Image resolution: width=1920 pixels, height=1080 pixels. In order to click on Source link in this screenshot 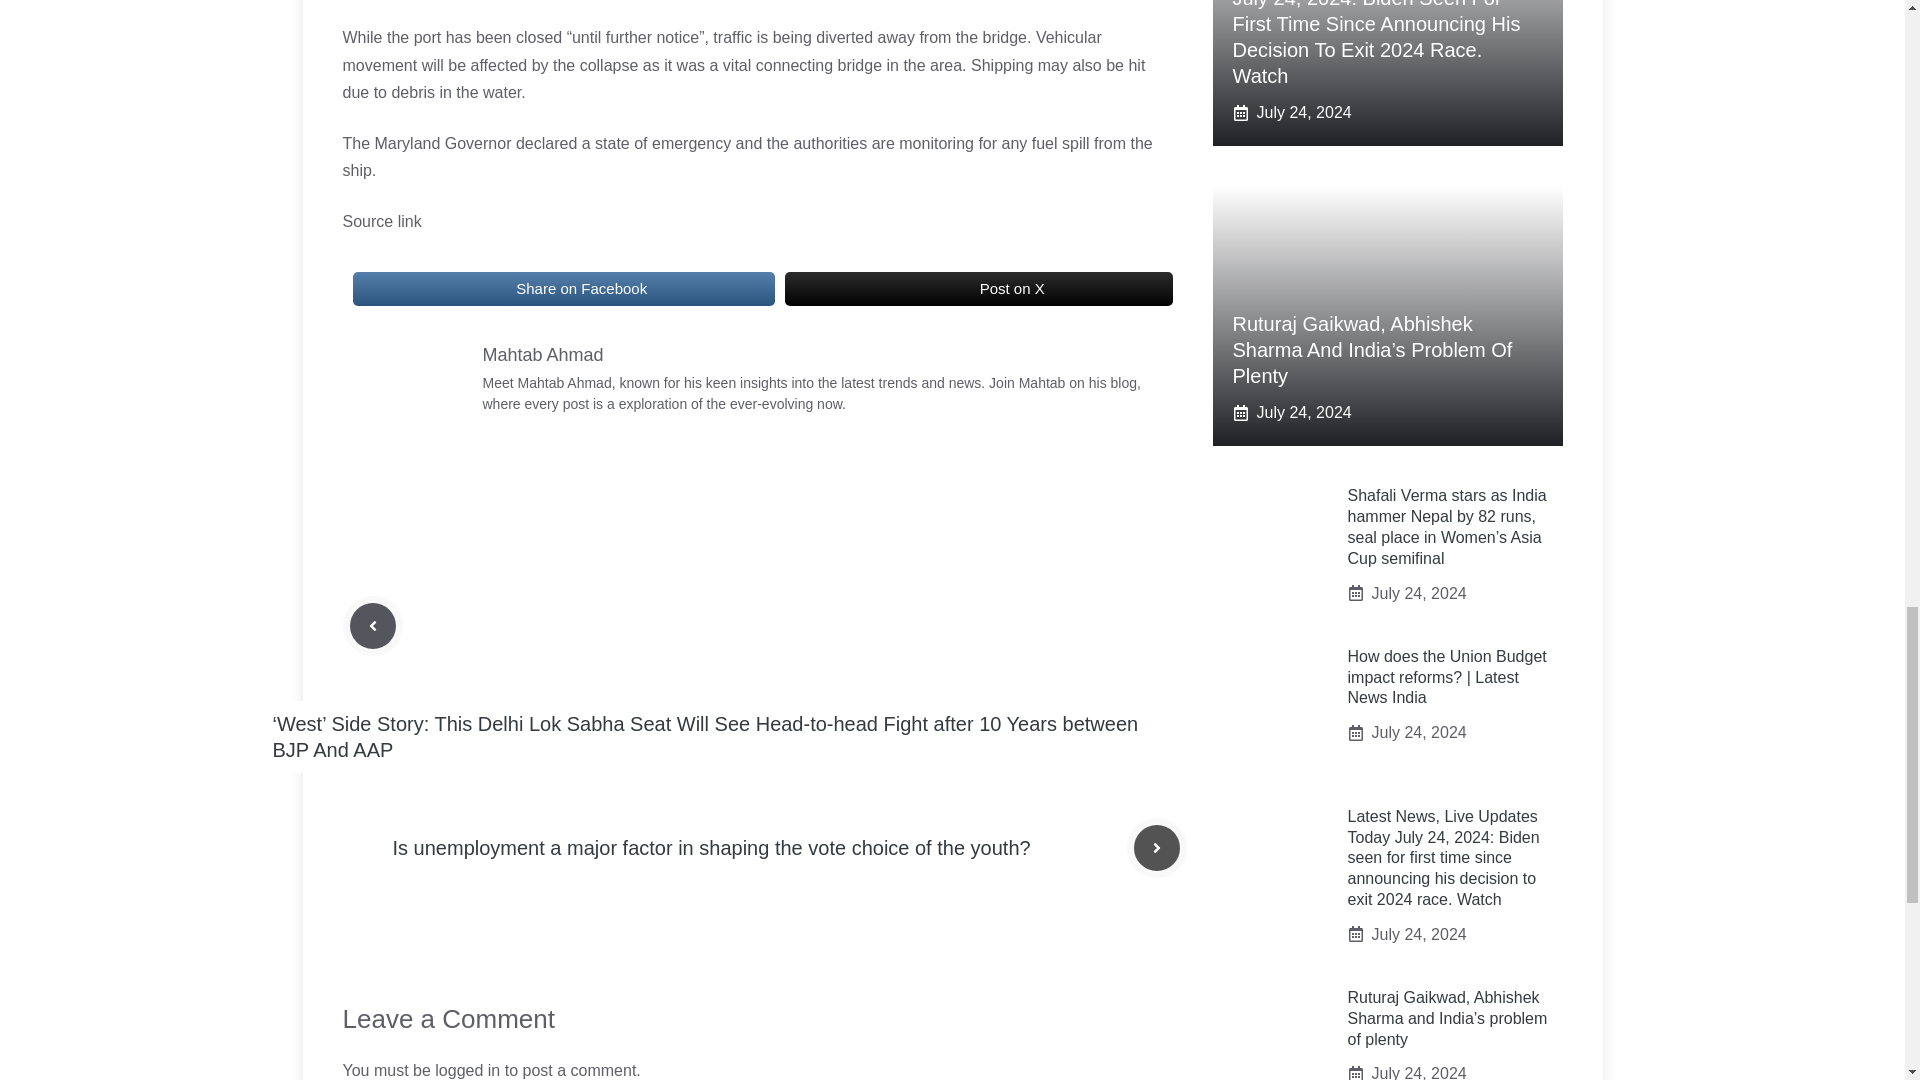, I will do `click(380, 221)`.